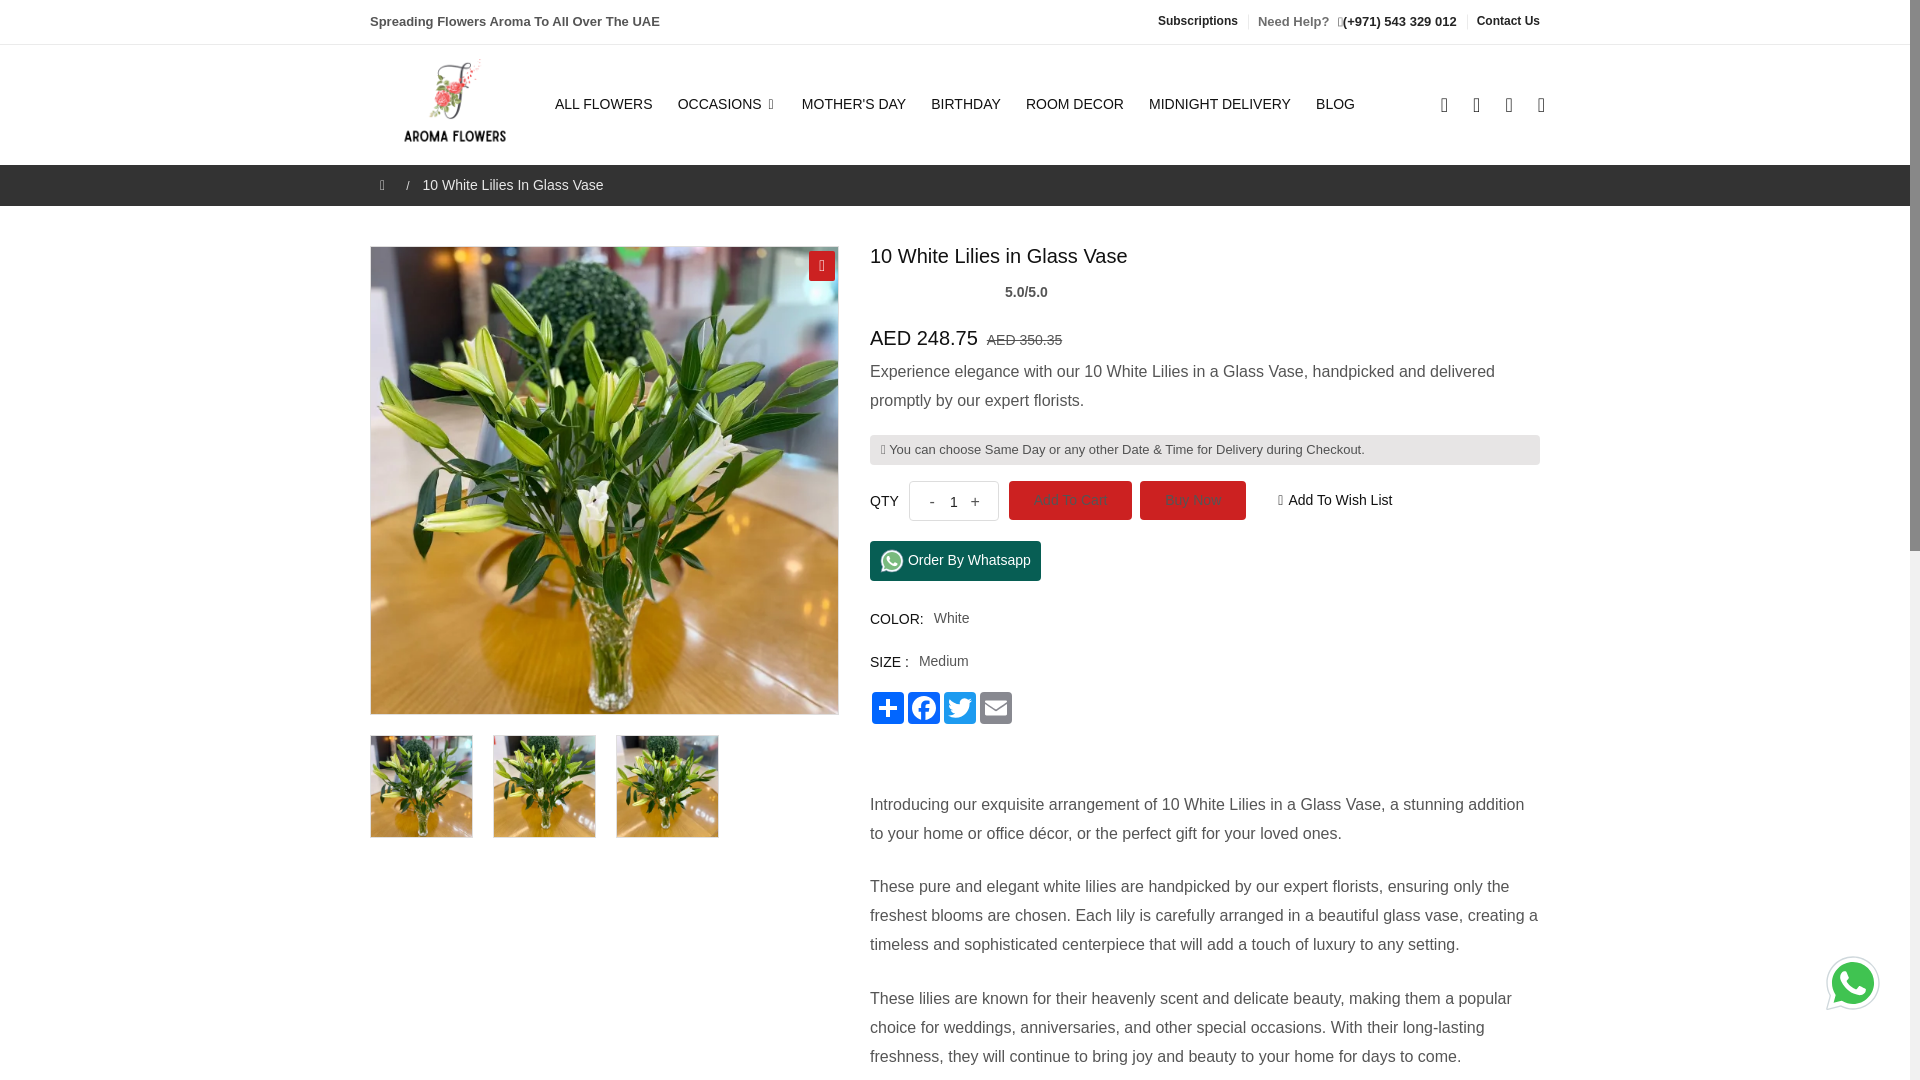 This screenshot has height=1080, width=1920. Describe the element at coordinates (853, 104) in the screenshot. I see `MOTHER'S DAY` at that location.